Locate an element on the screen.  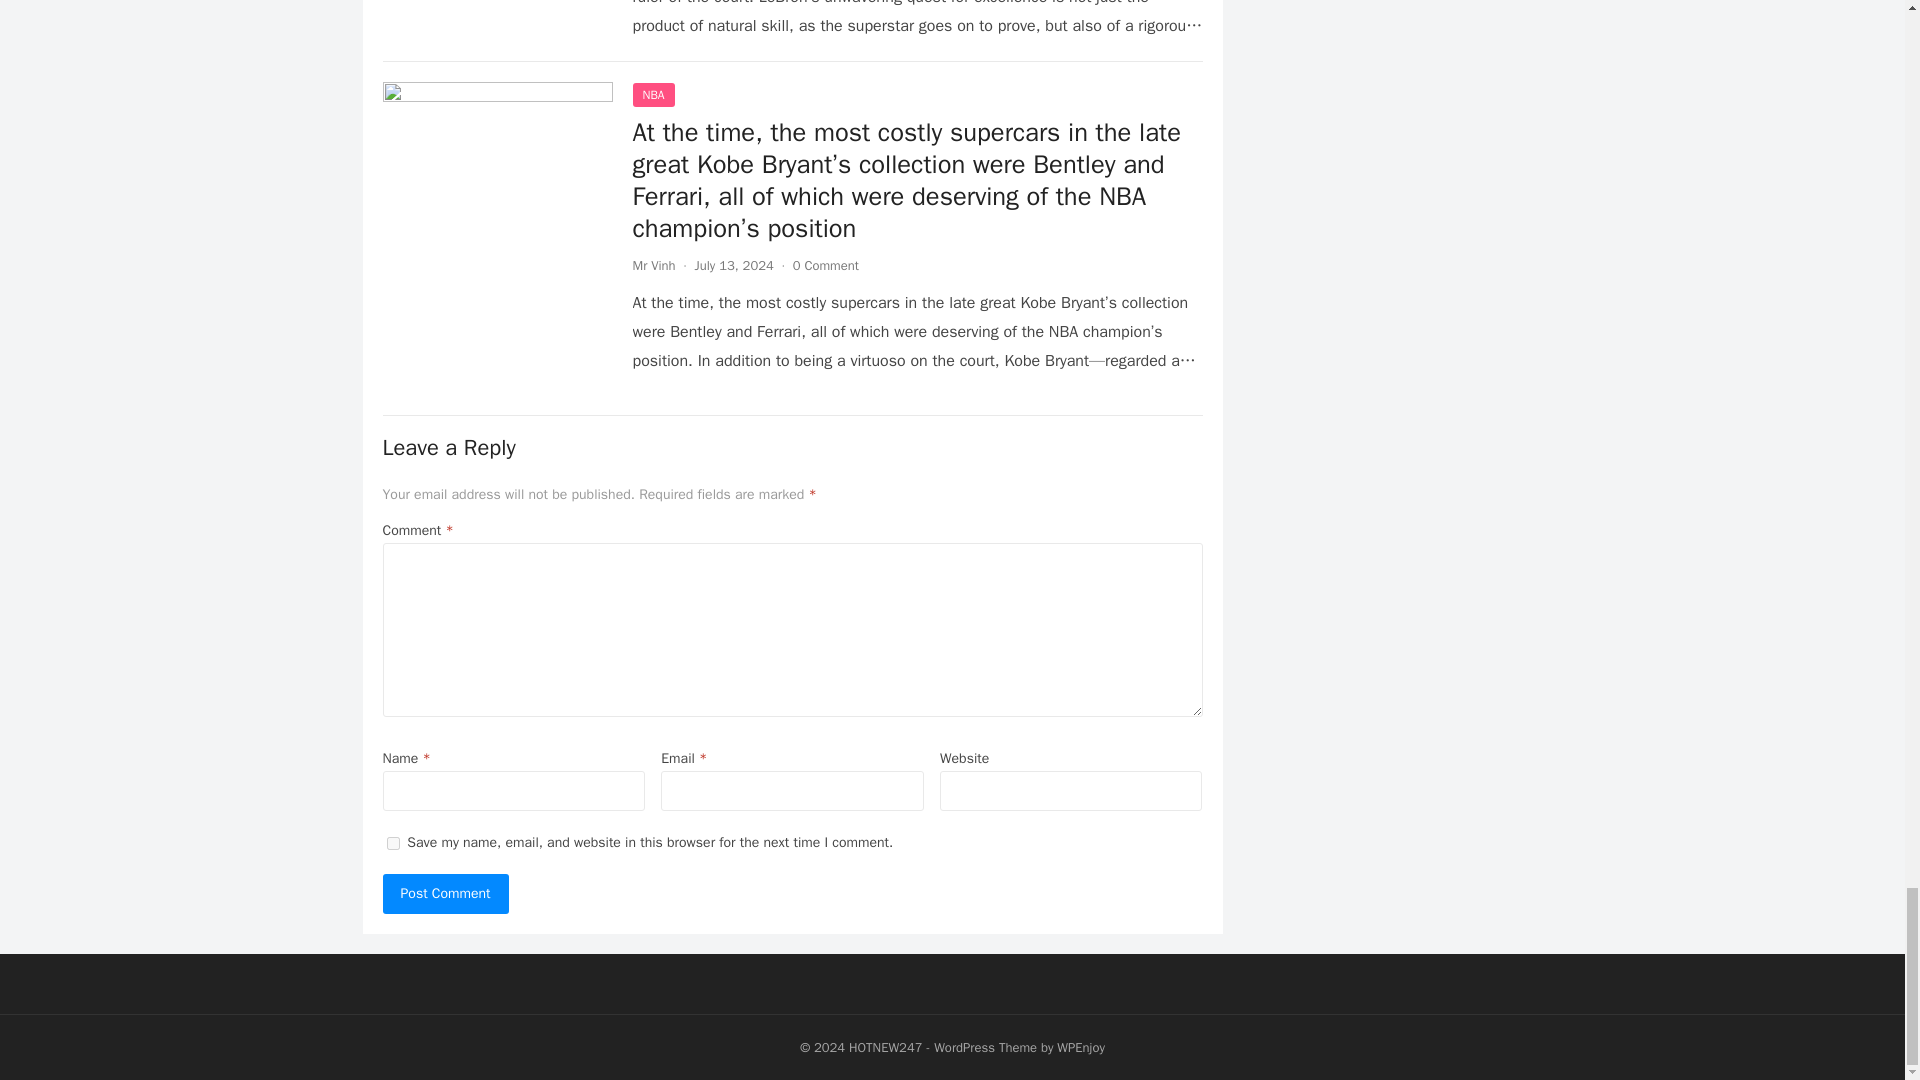
yes is located at coordinates (392, 843).